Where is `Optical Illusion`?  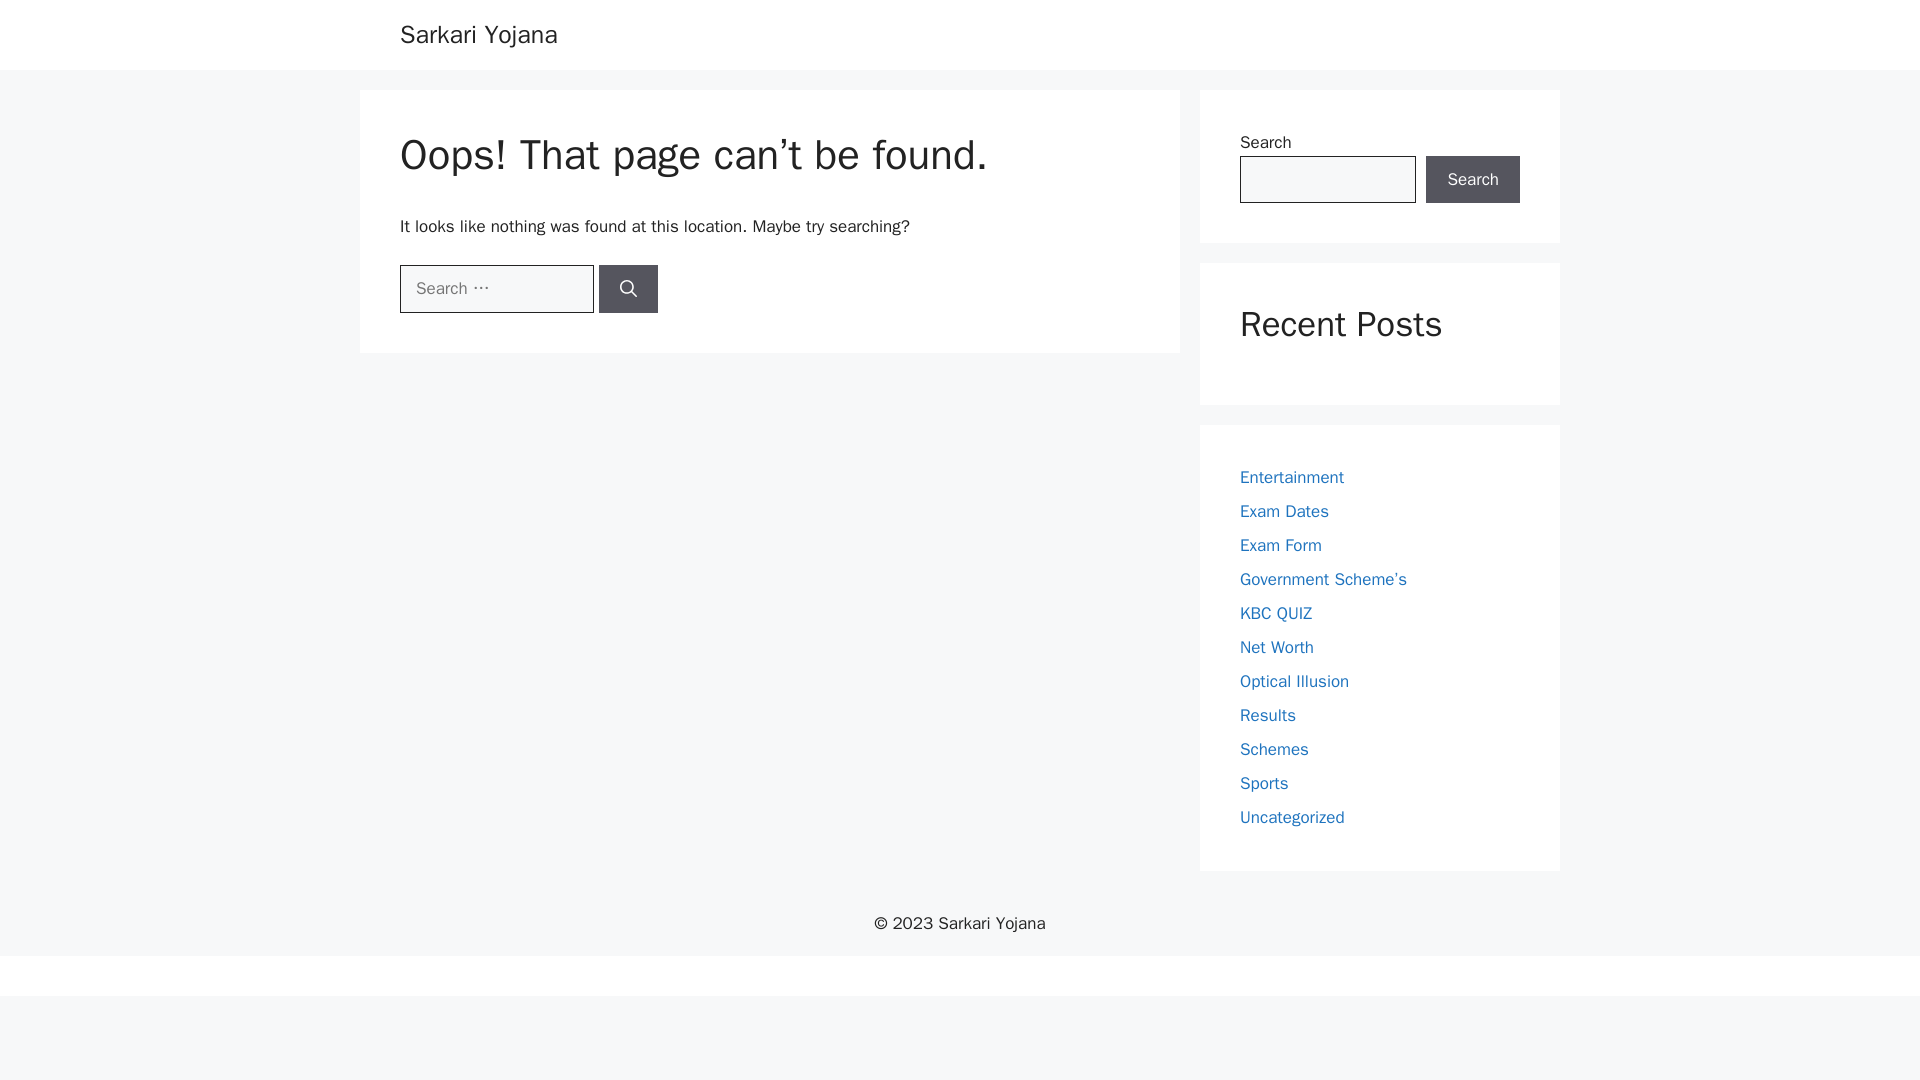
Optical Illusion is located at coordinates (1294, 681).